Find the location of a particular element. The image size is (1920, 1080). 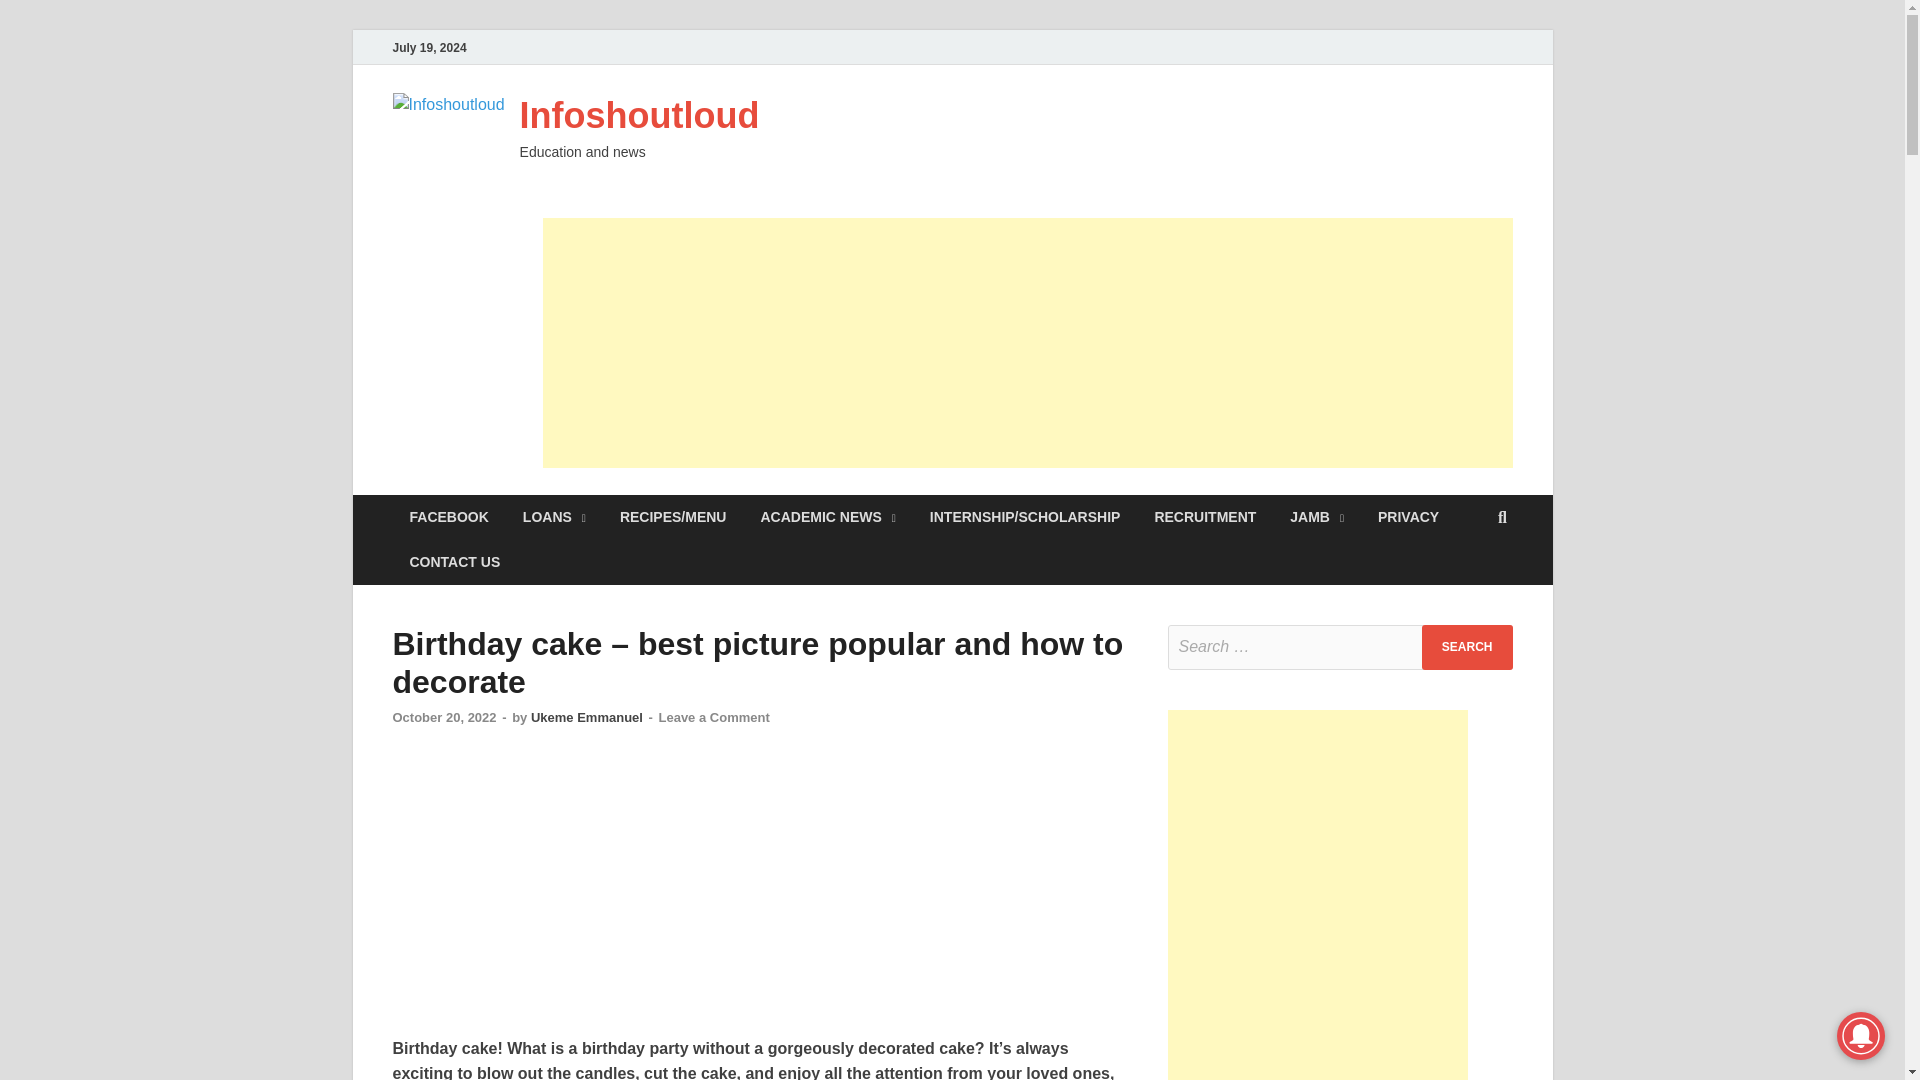

PRIVACY is located at coordinates (1408, 517).